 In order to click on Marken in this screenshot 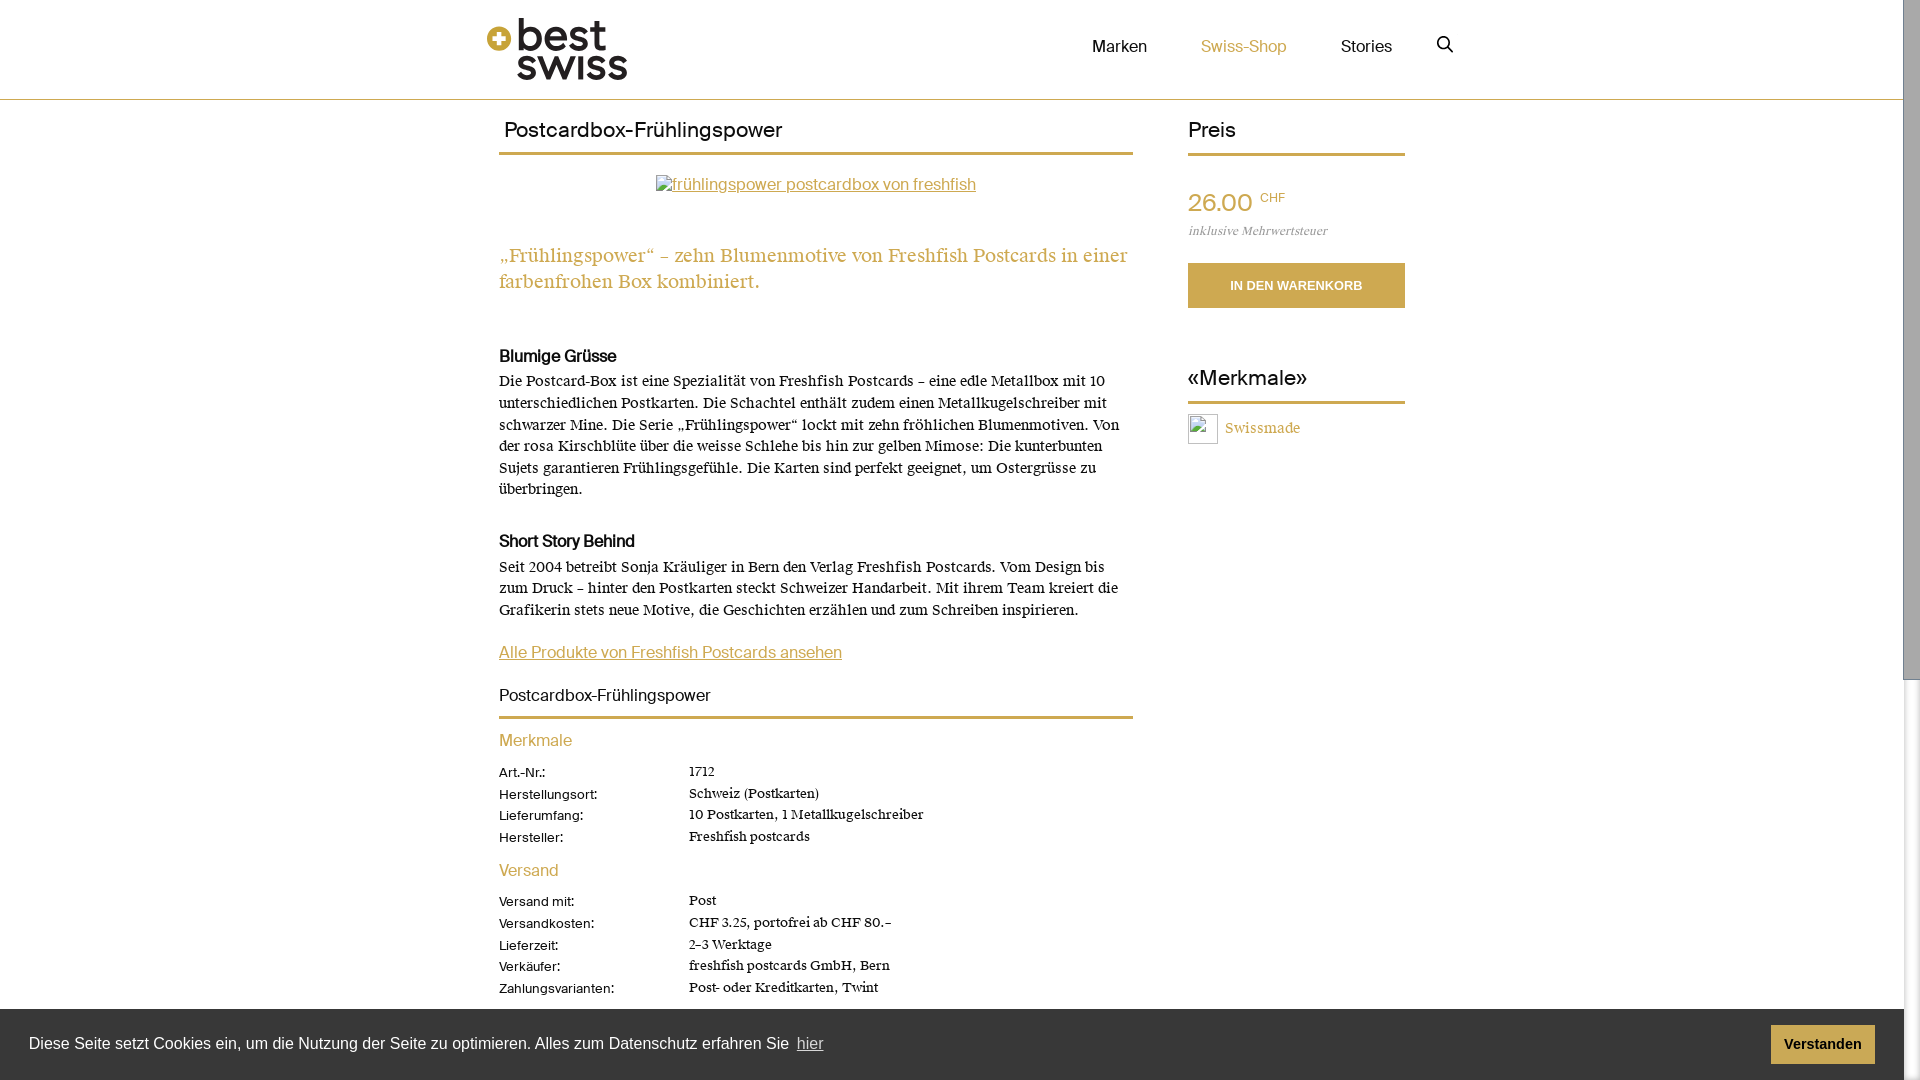, I will do `click(1139, 46)`.